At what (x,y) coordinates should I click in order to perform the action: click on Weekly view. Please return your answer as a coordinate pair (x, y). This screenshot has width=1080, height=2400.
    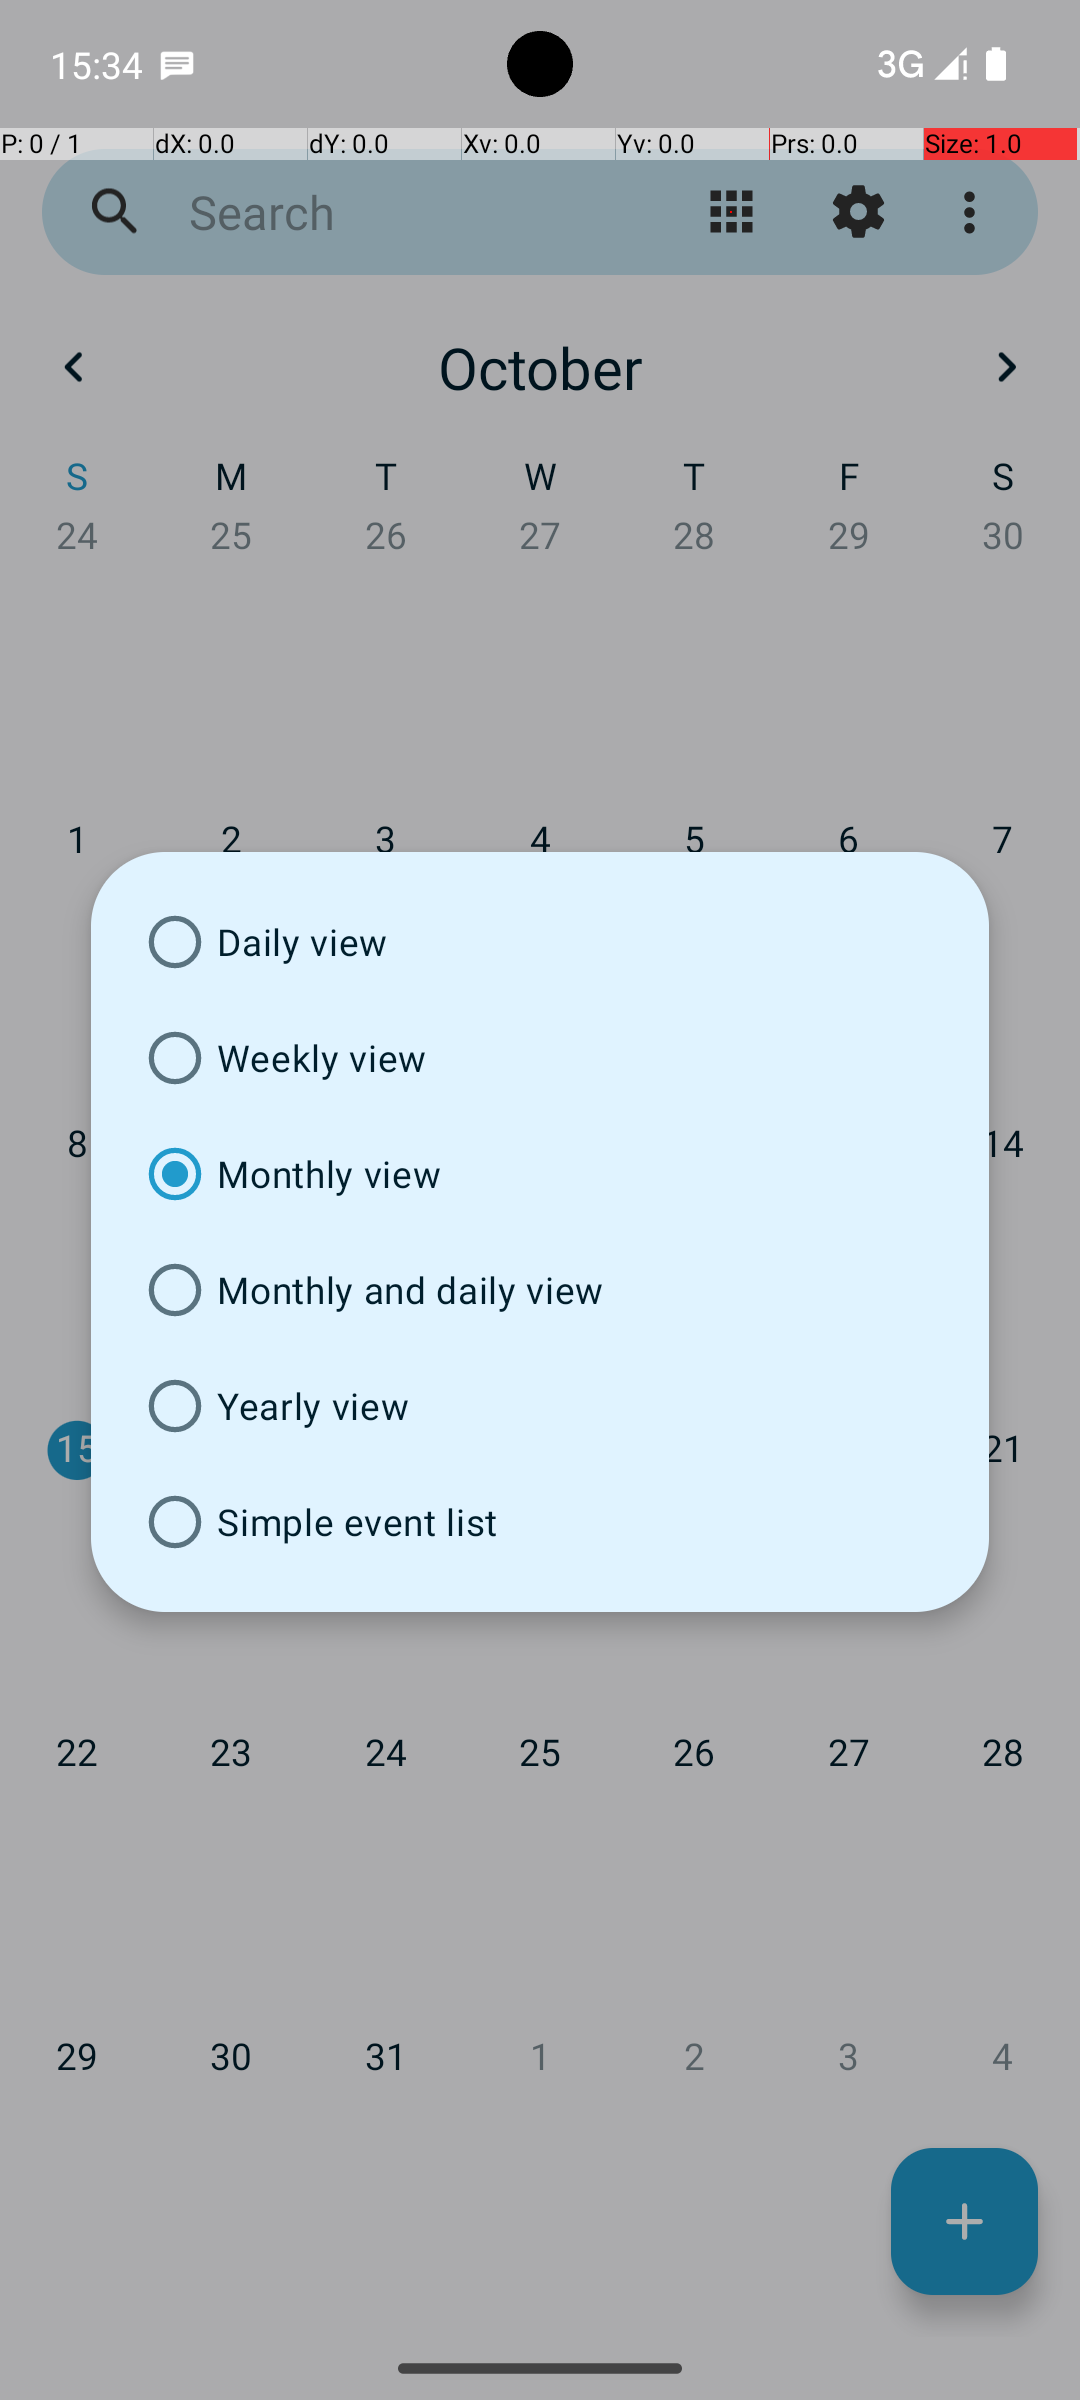
    Looking at the image, I should click on (540, 1058).